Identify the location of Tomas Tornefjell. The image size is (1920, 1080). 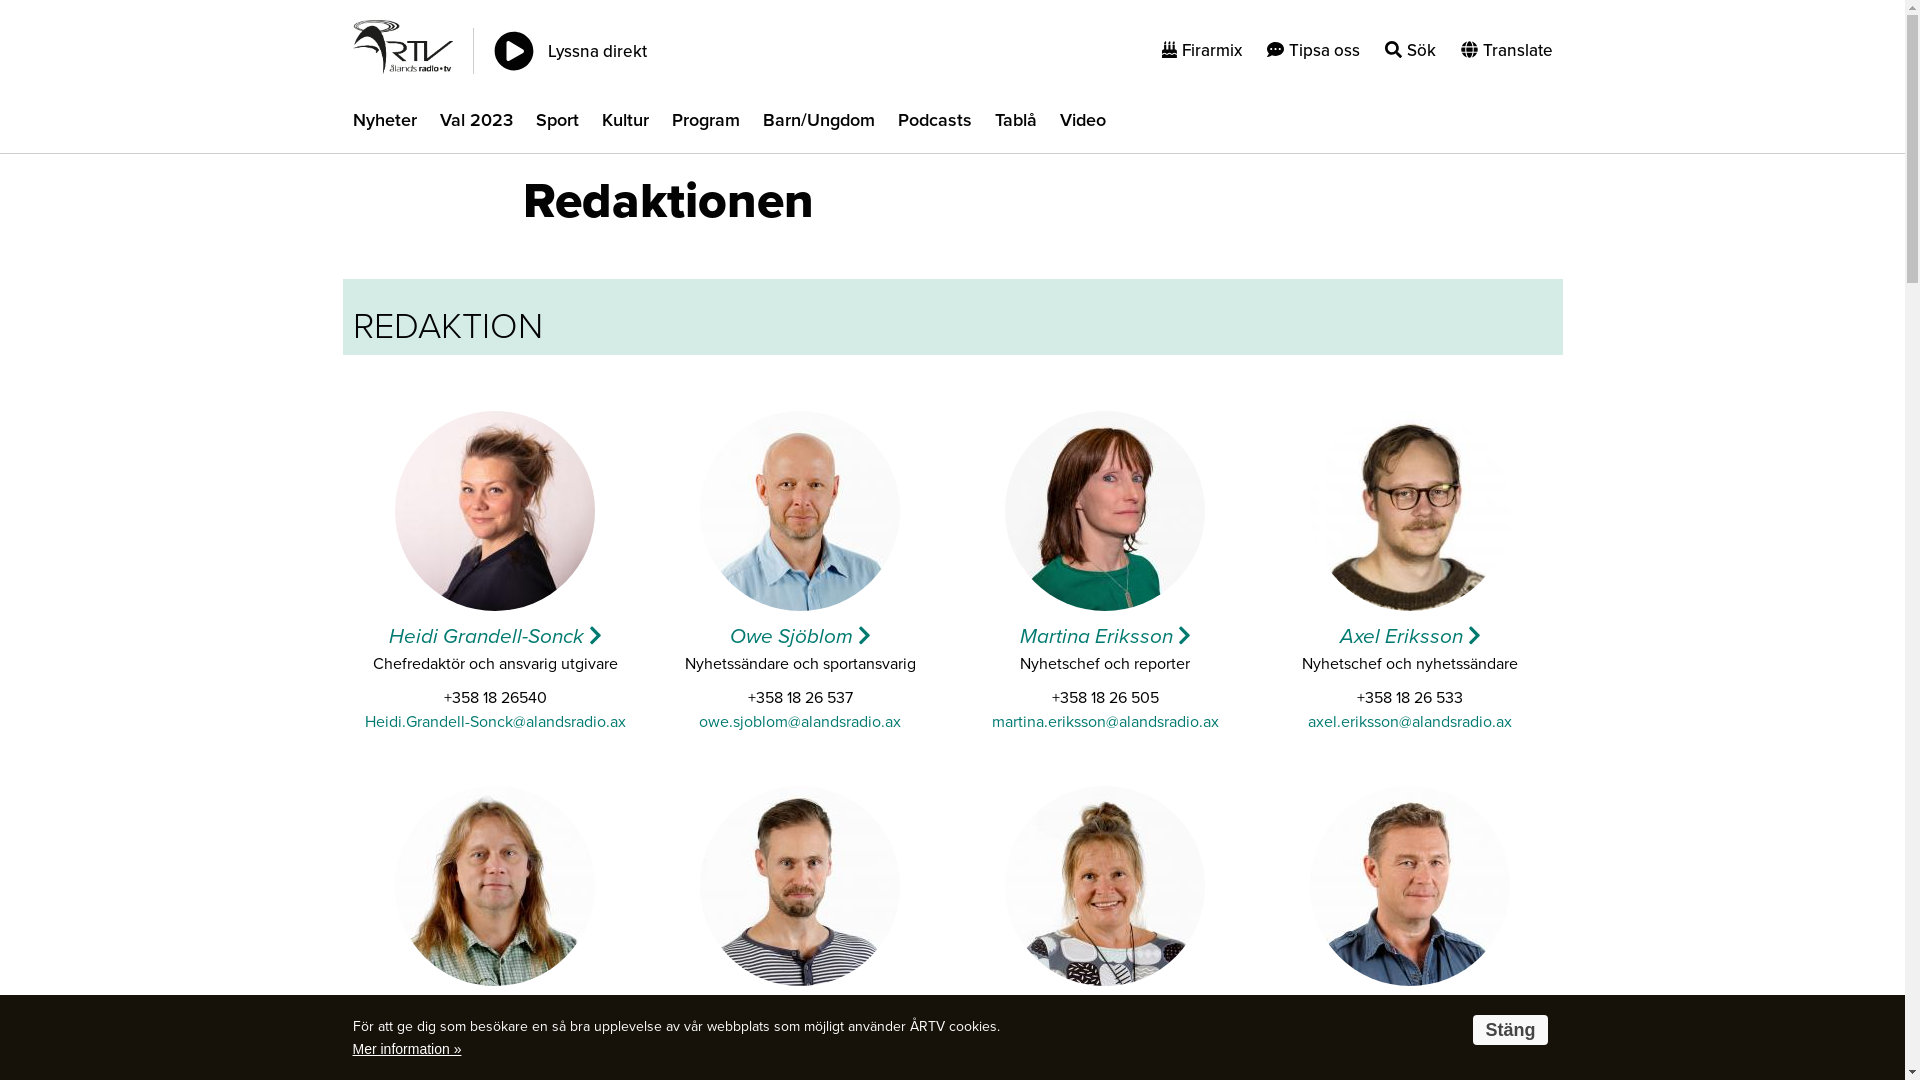
(494, 1012).